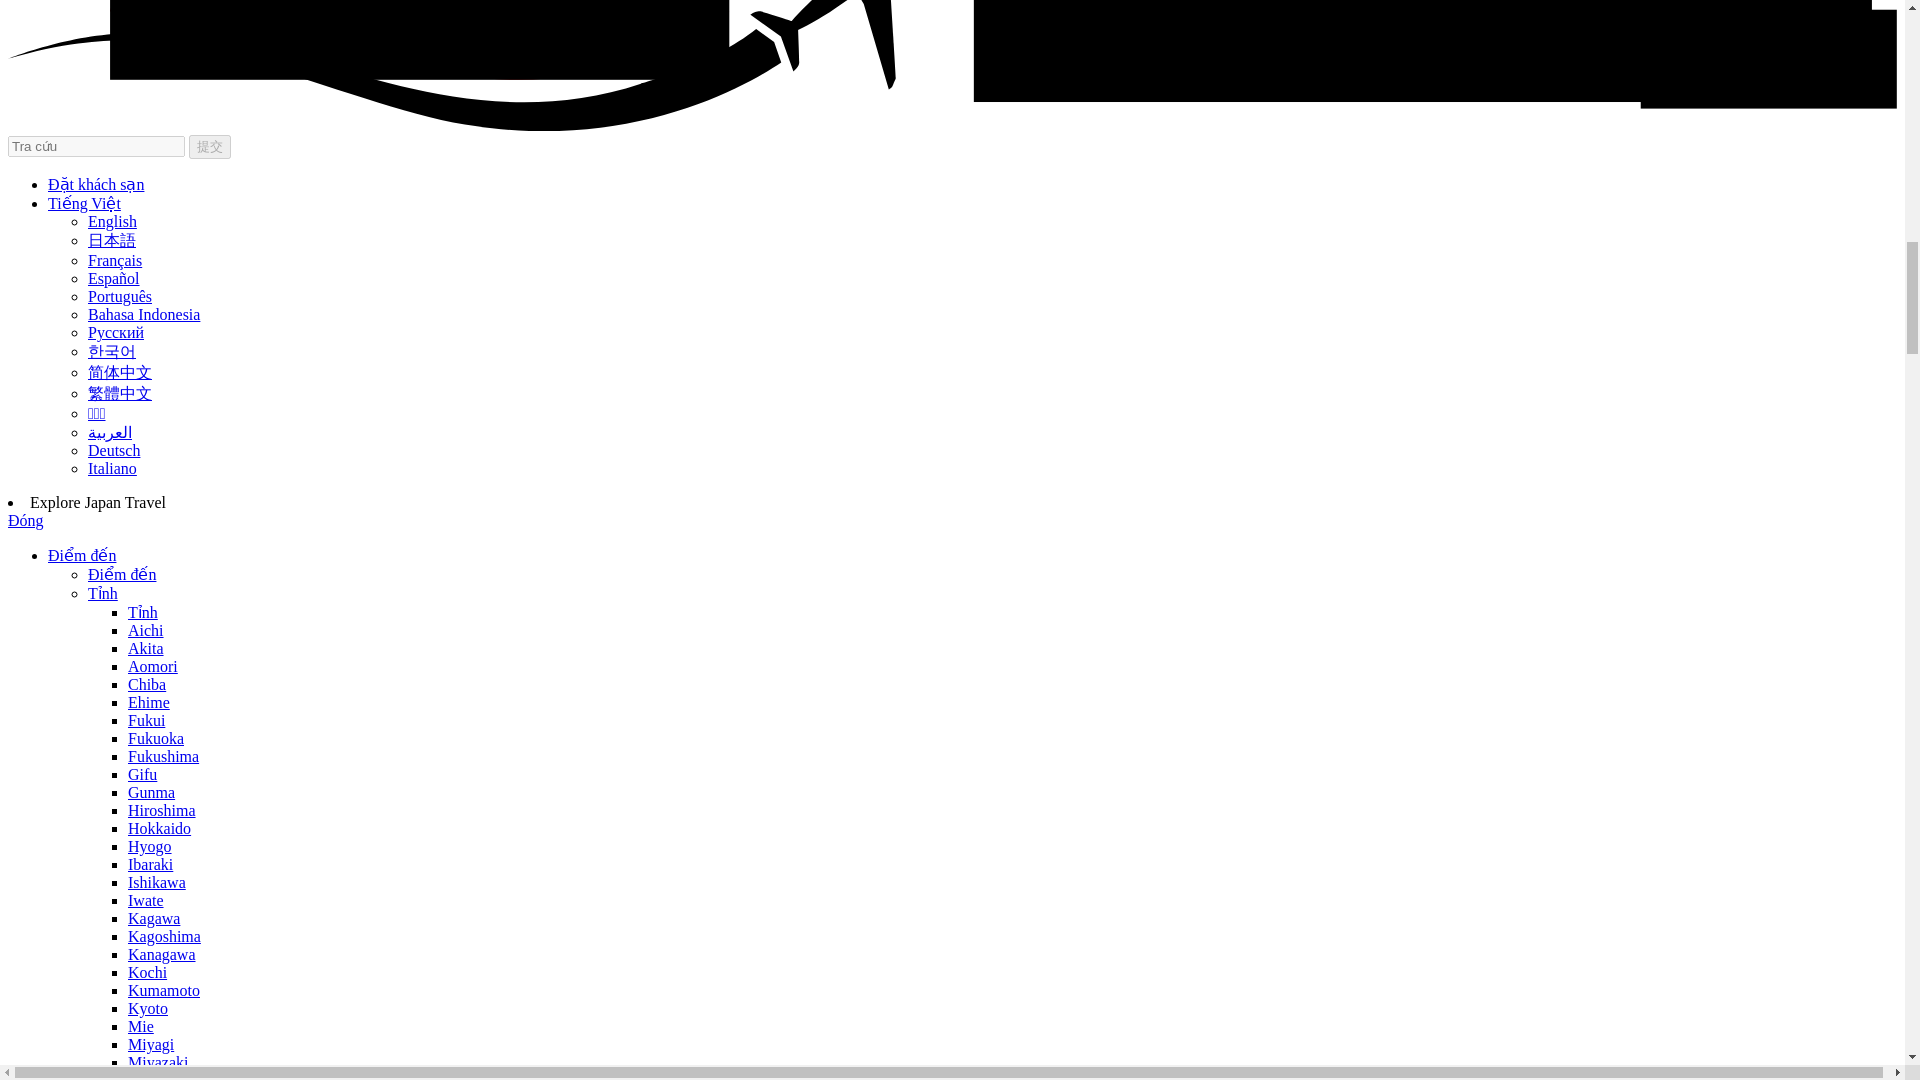  I want to click on Chiba, so click(146, 684).